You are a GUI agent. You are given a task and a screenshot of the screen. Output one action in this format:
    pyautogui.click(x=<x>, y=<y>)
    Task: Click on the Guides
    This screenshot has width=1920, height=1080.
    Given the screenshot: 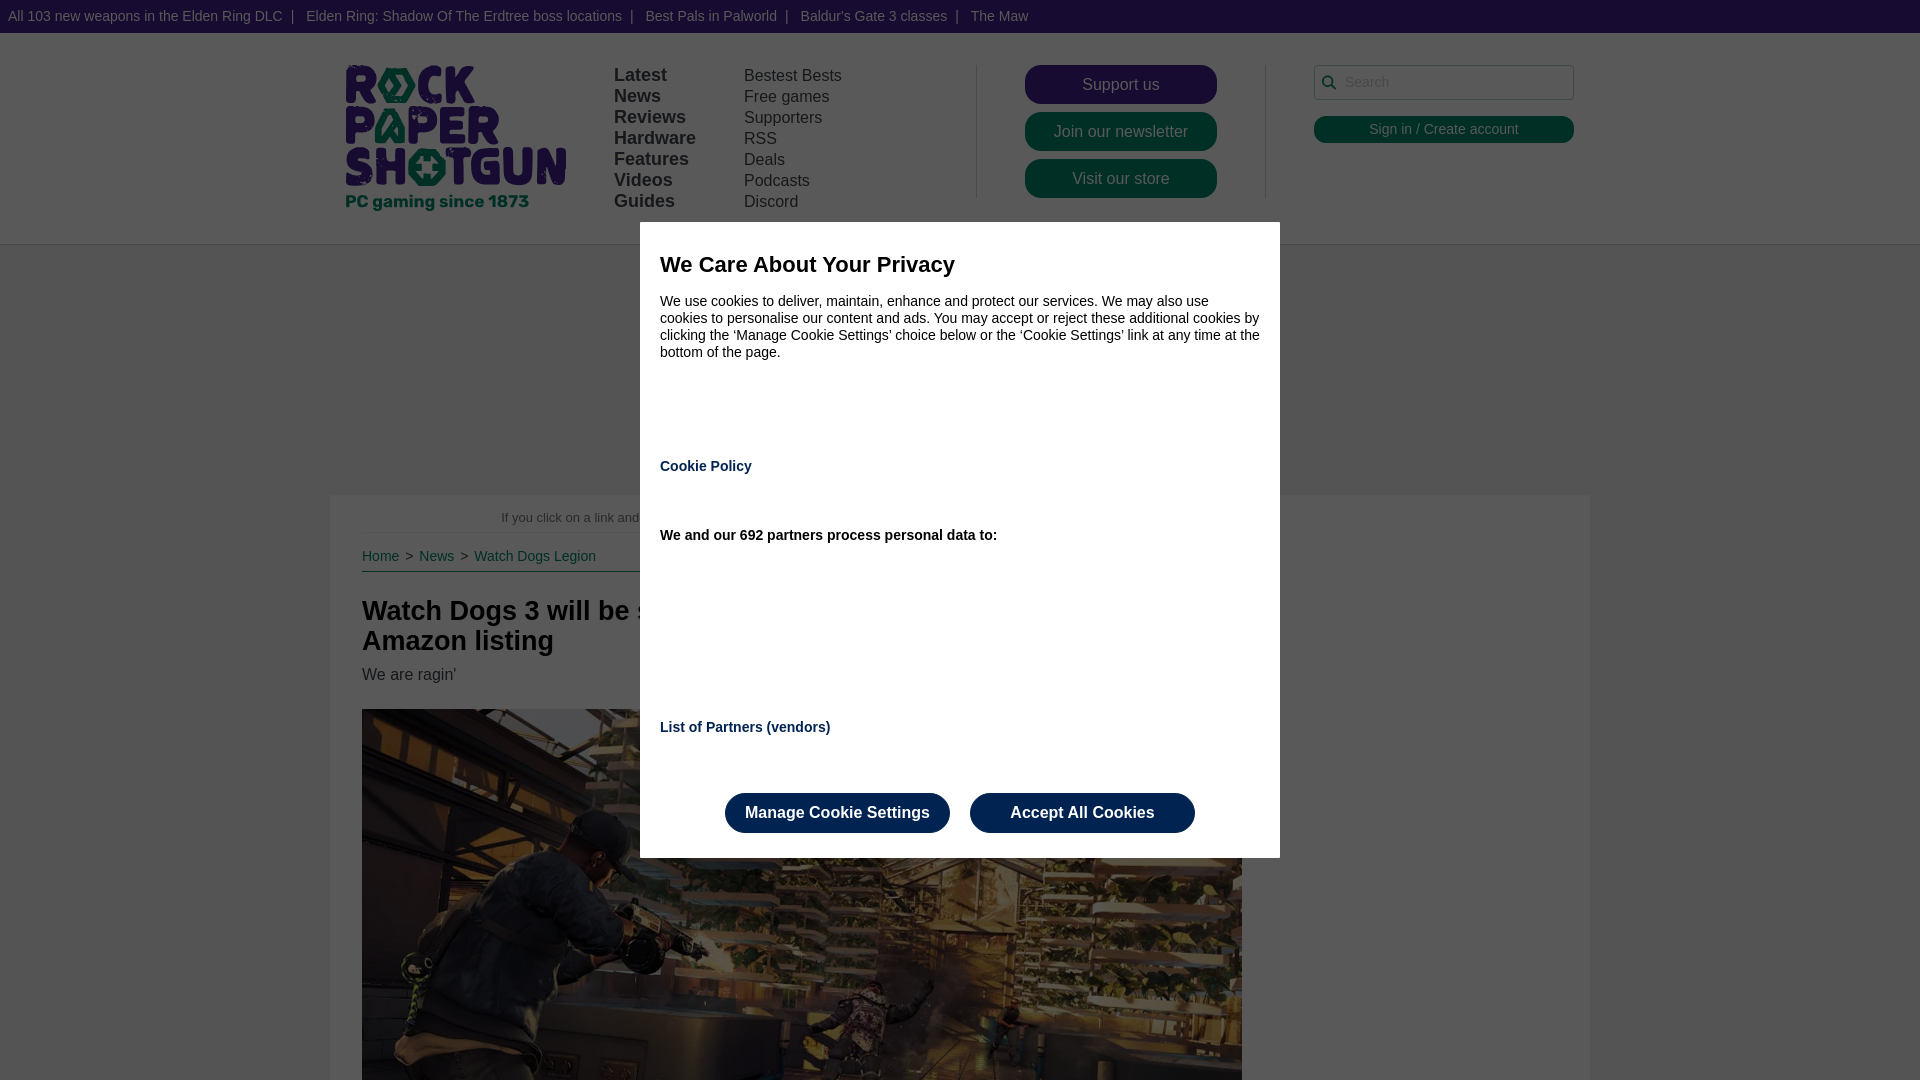 What is the action you would take?
    pyautogui.click(x=644, y=200)
    